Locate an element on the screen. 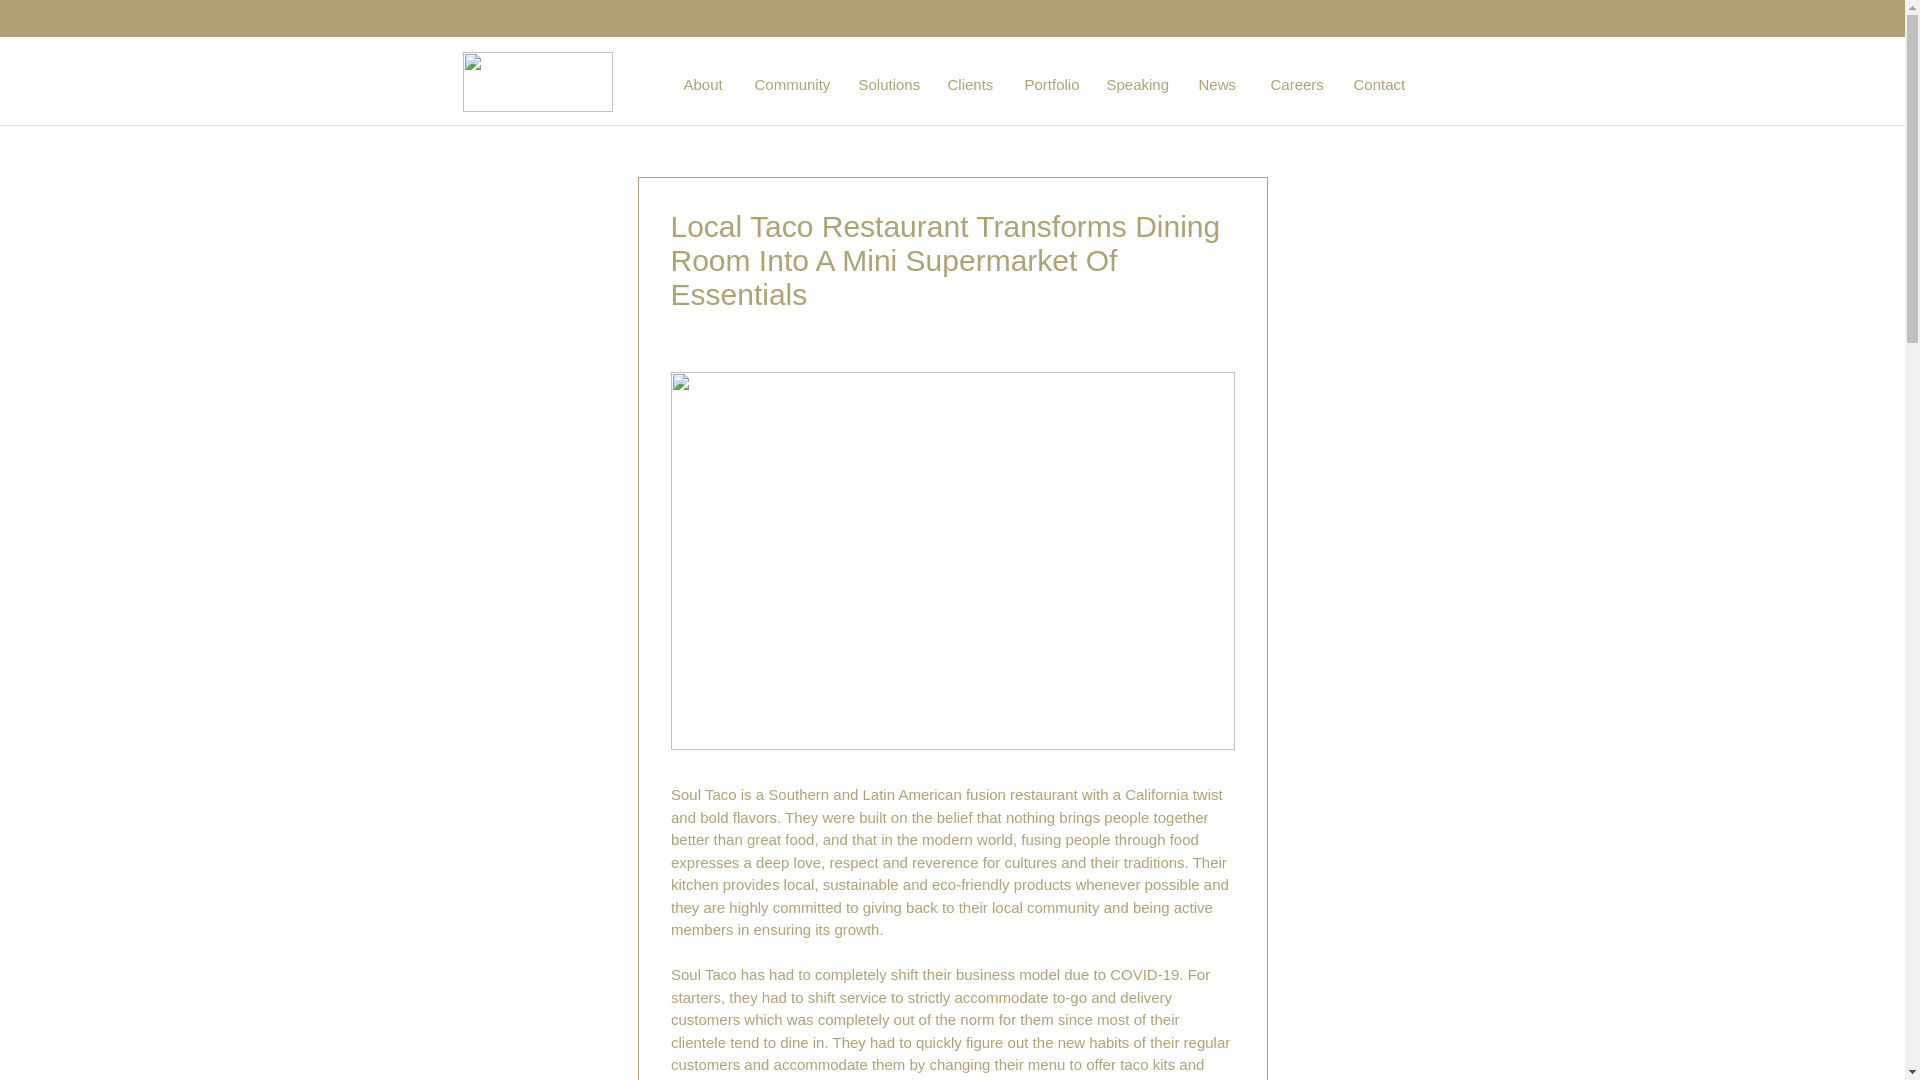  Clients is located at coordinates (984, 84).